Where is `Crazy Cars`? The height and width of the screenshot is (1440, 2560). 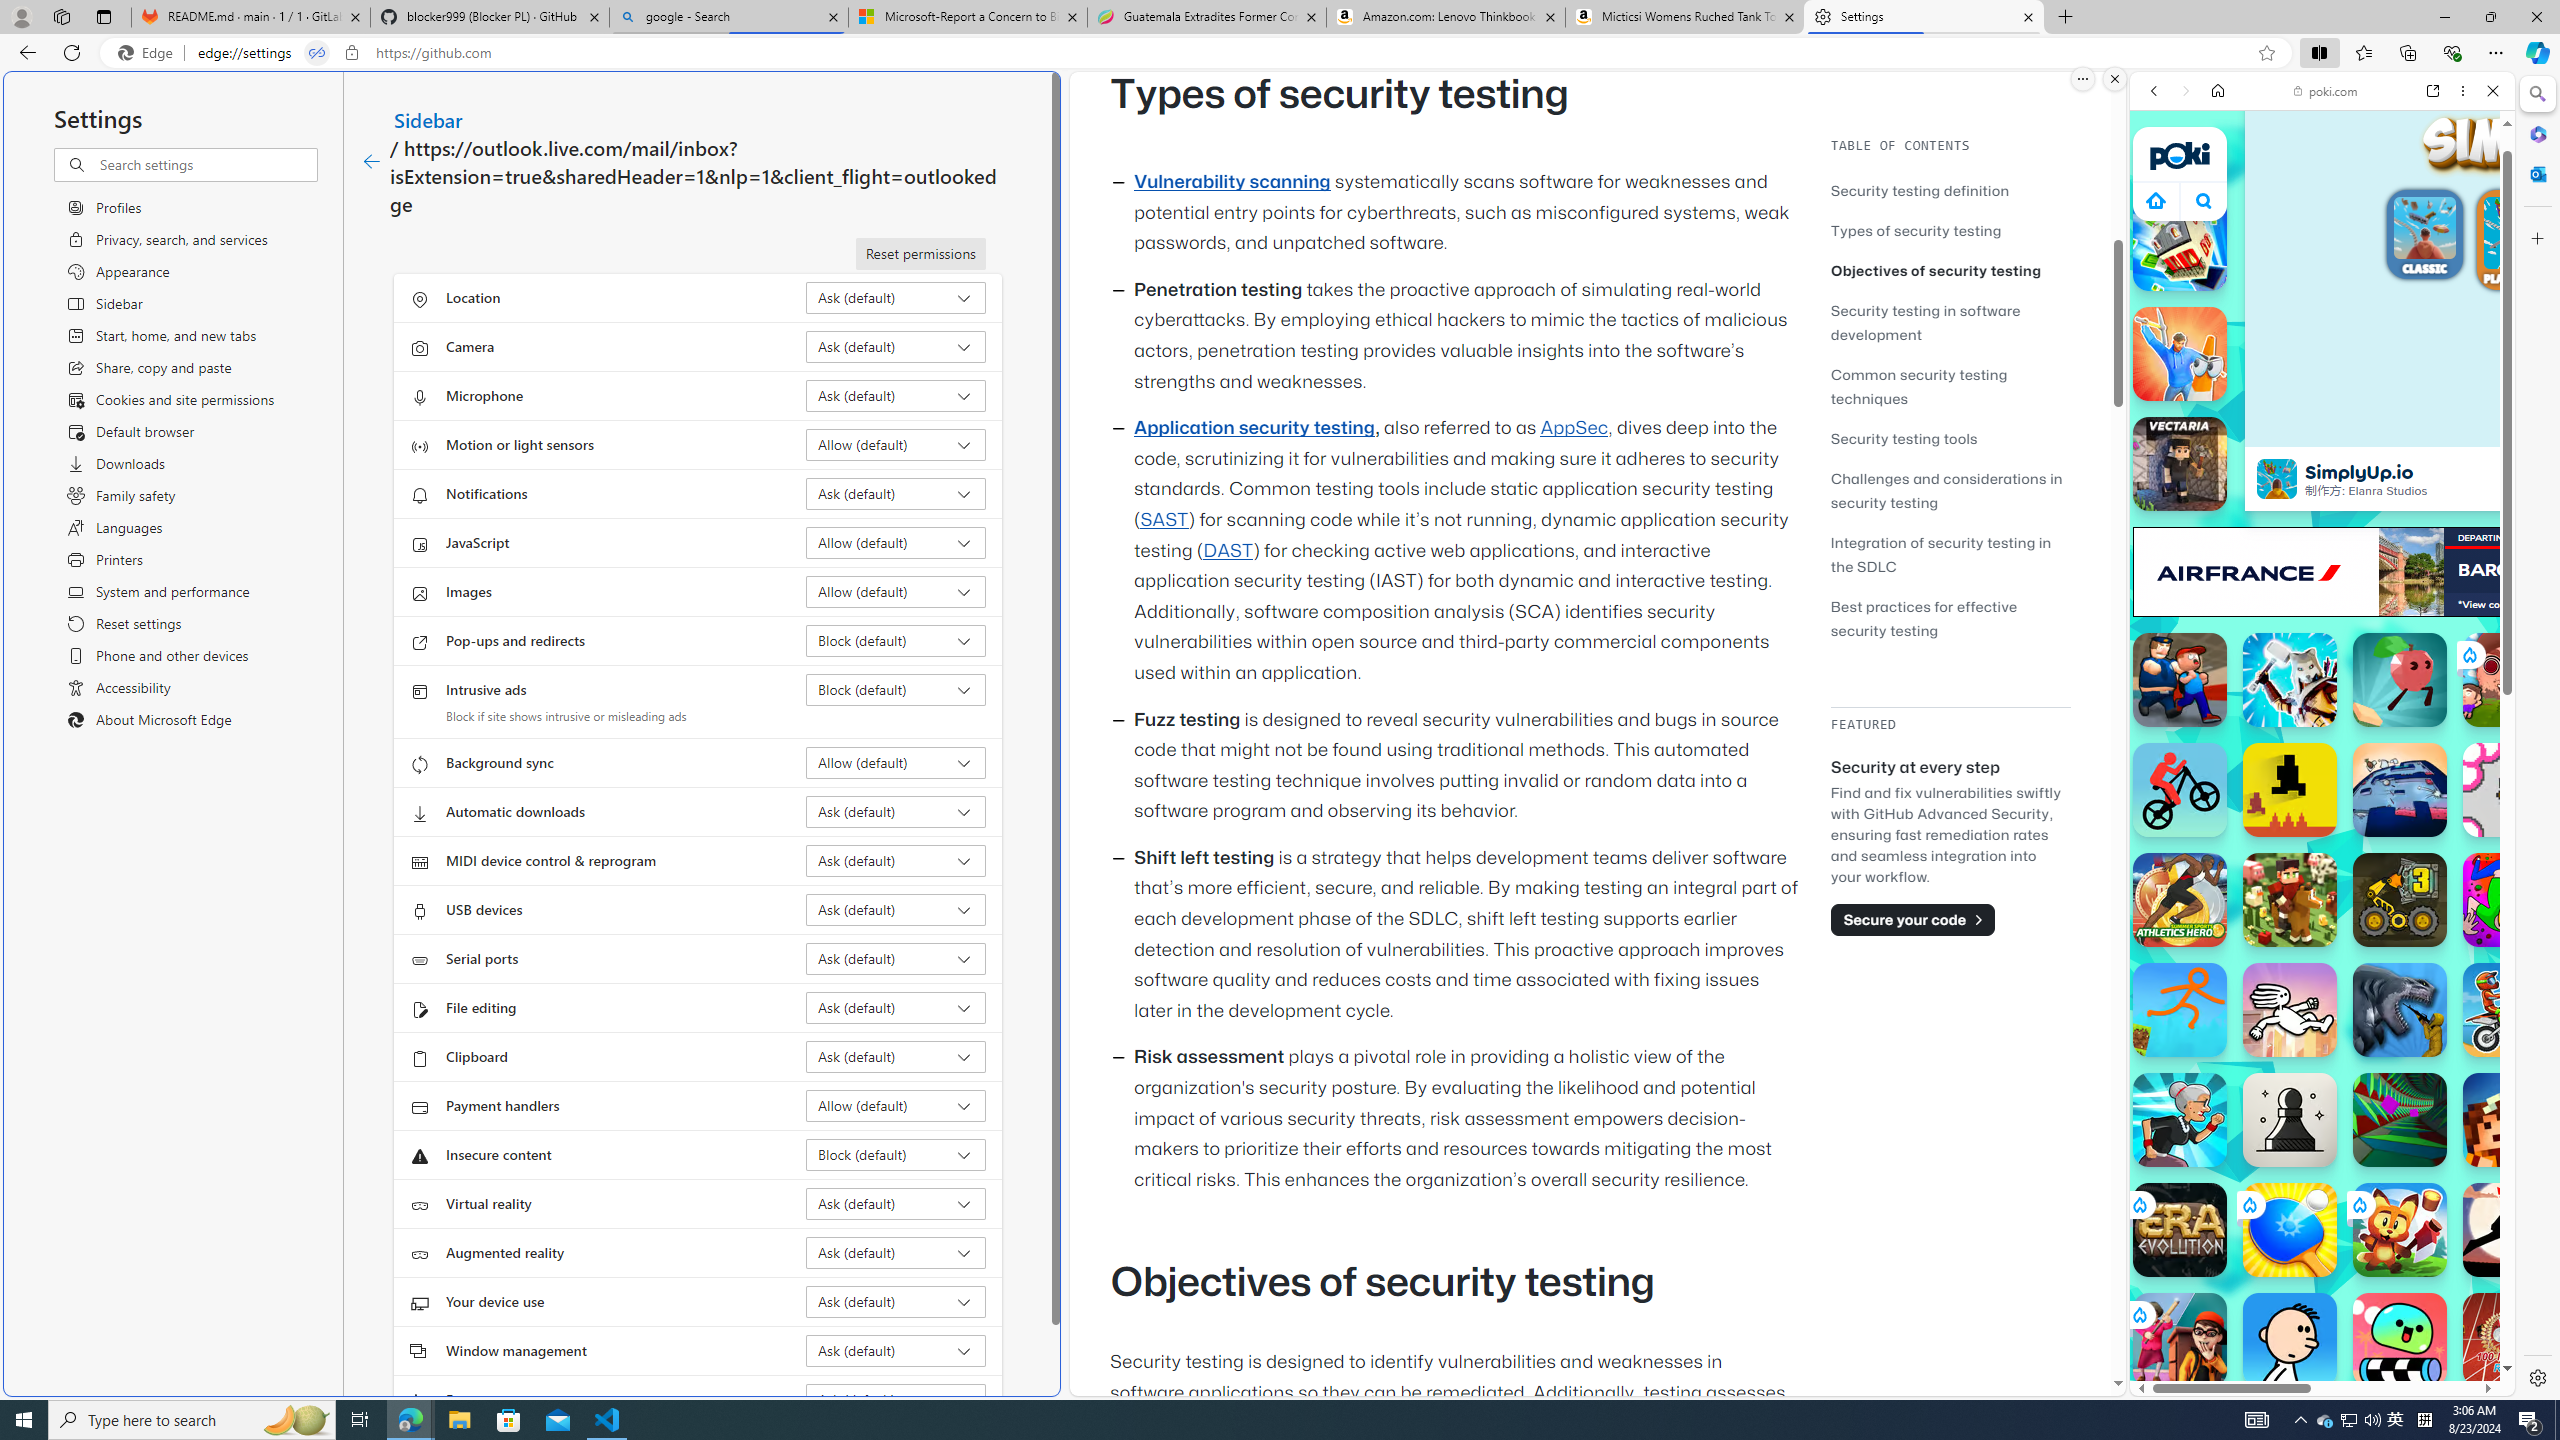 Crazy Cars is located at coordinates (2521, 1020).